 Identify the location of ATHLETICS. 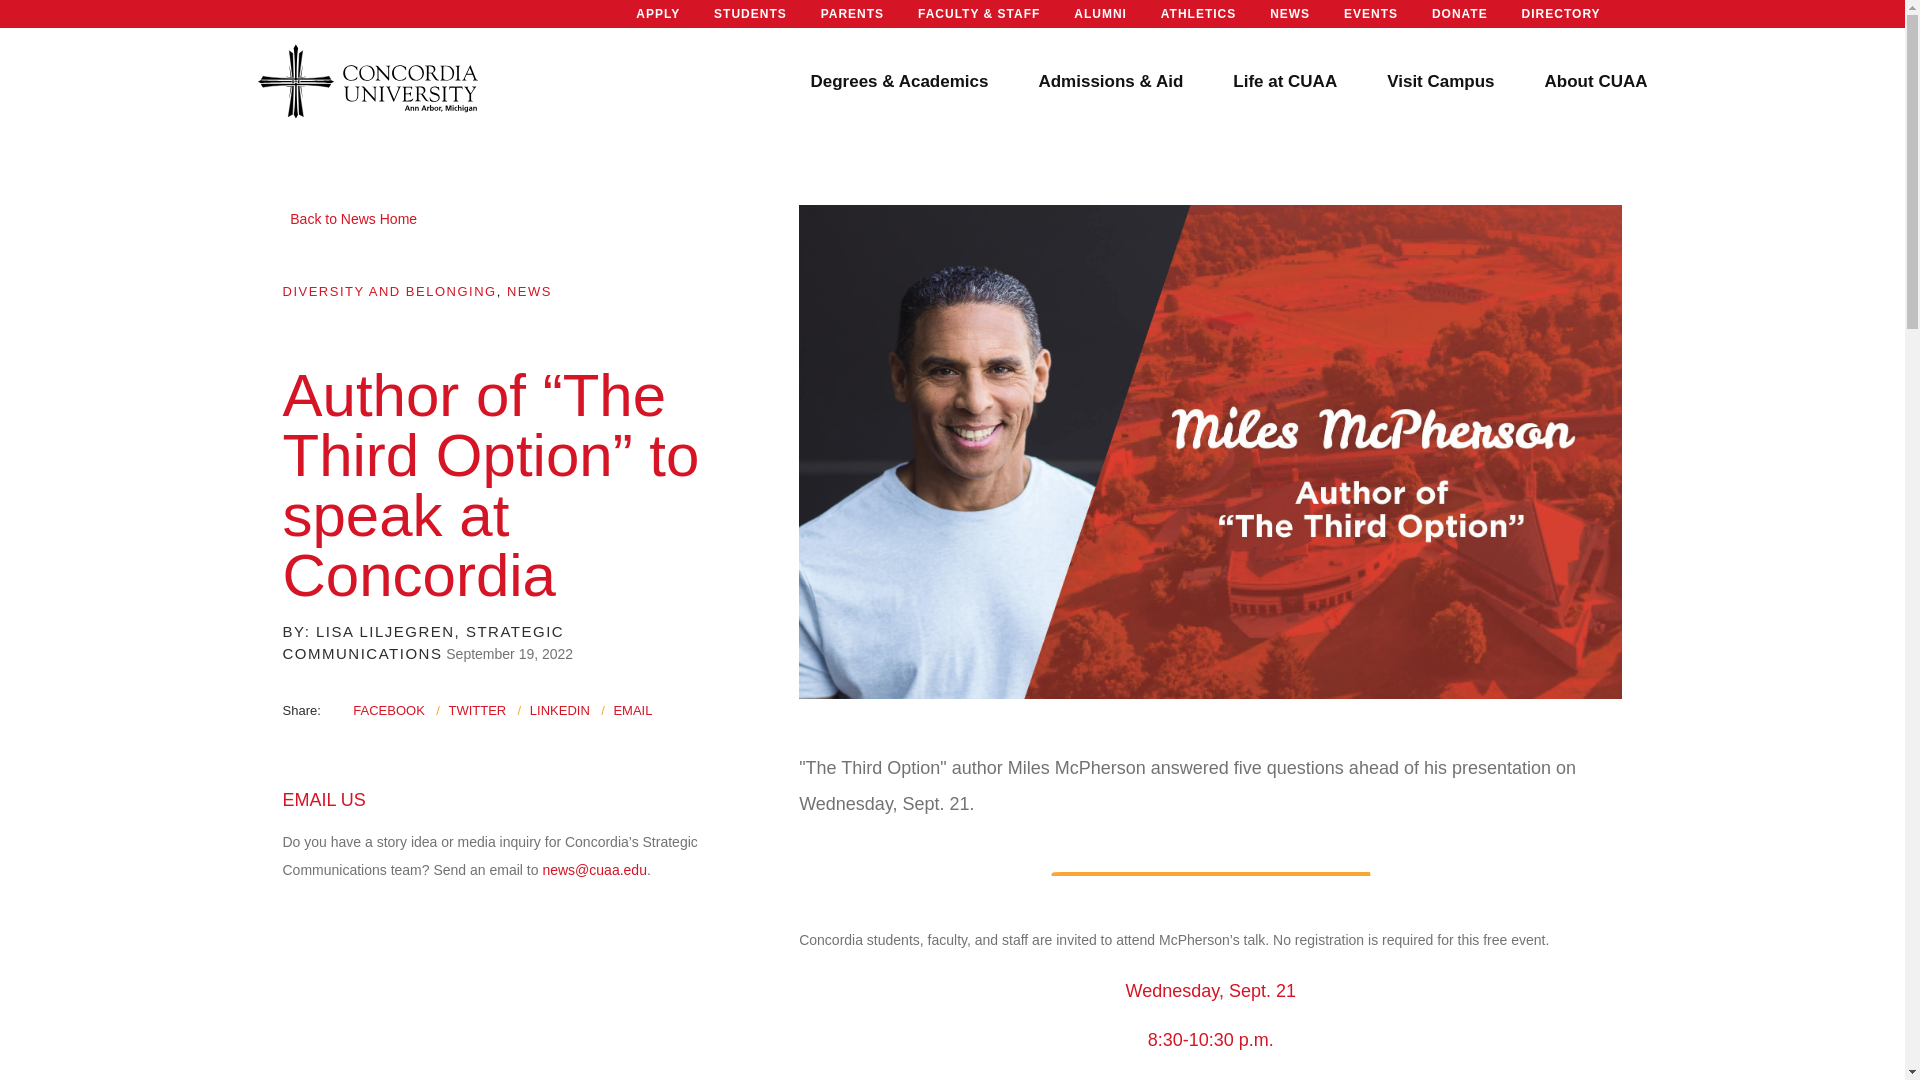
(1198, 14).